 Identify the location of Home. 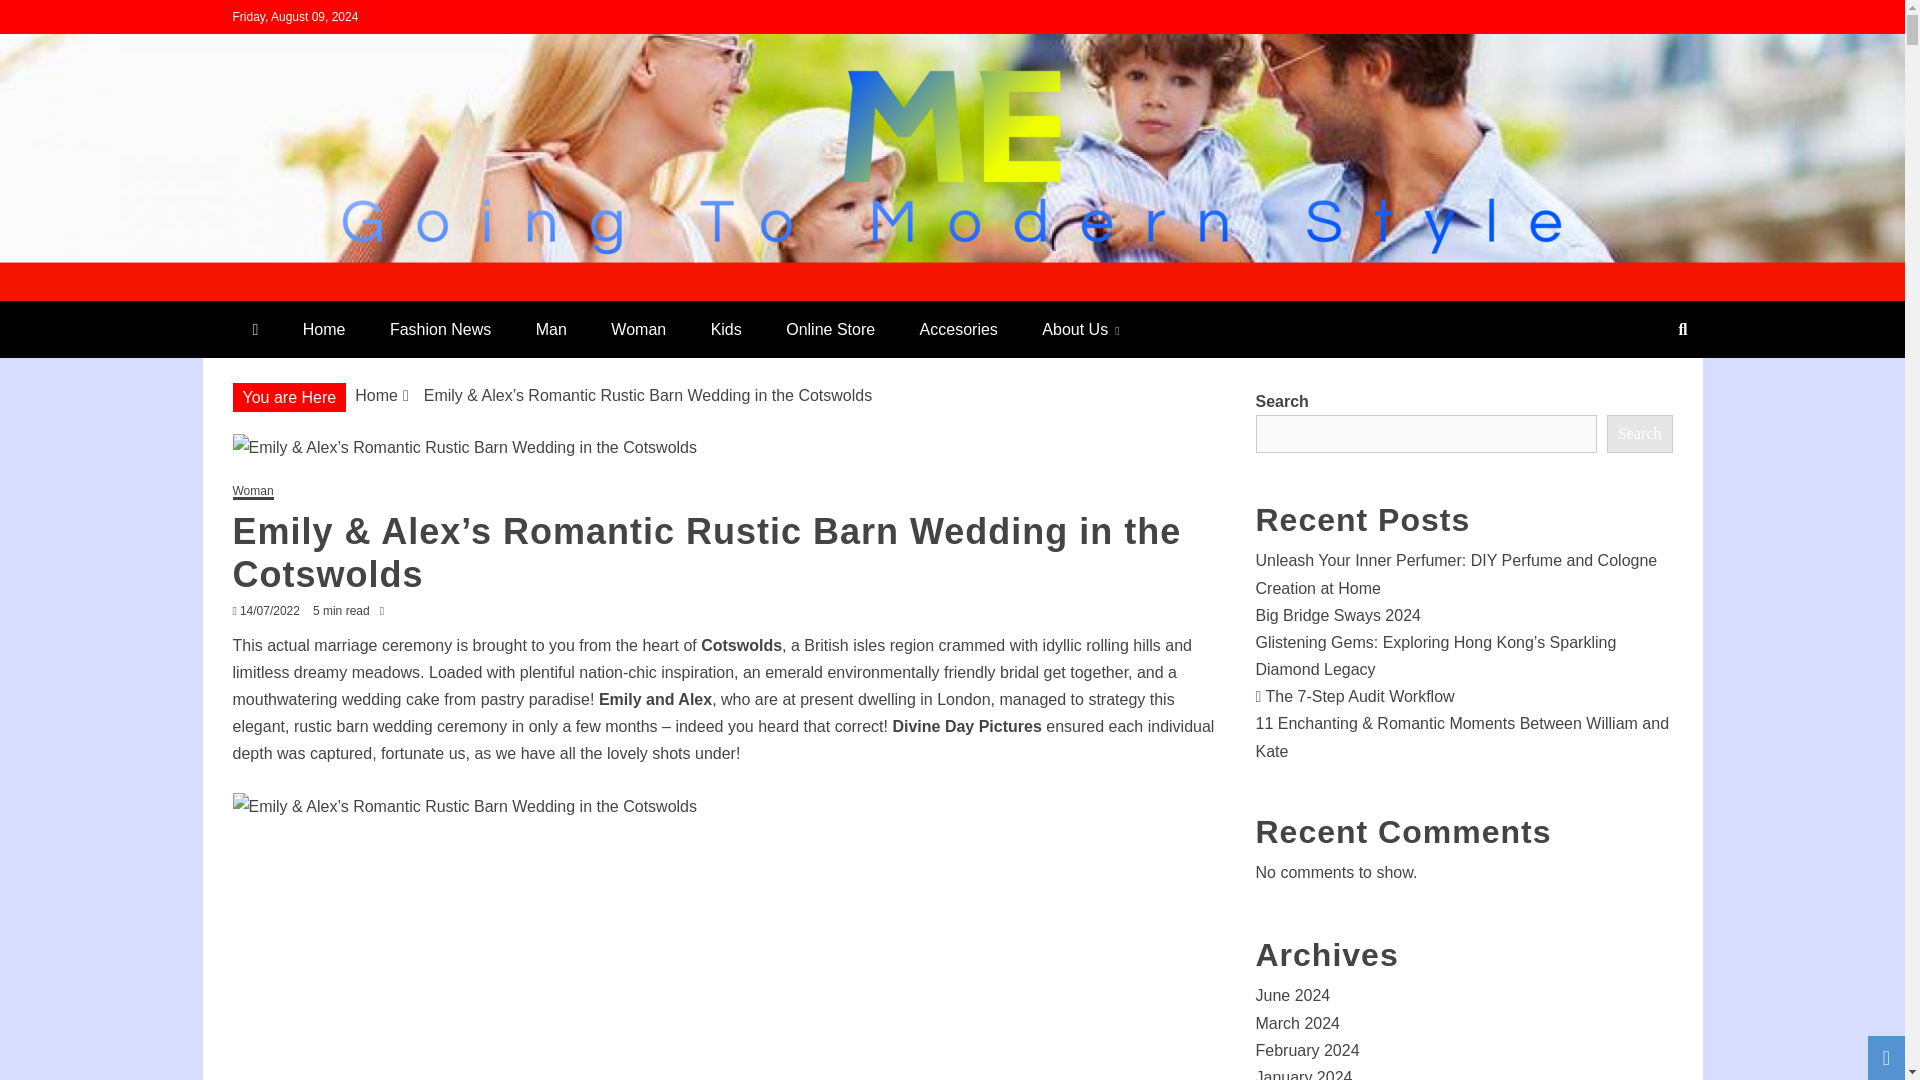
(324, 329).